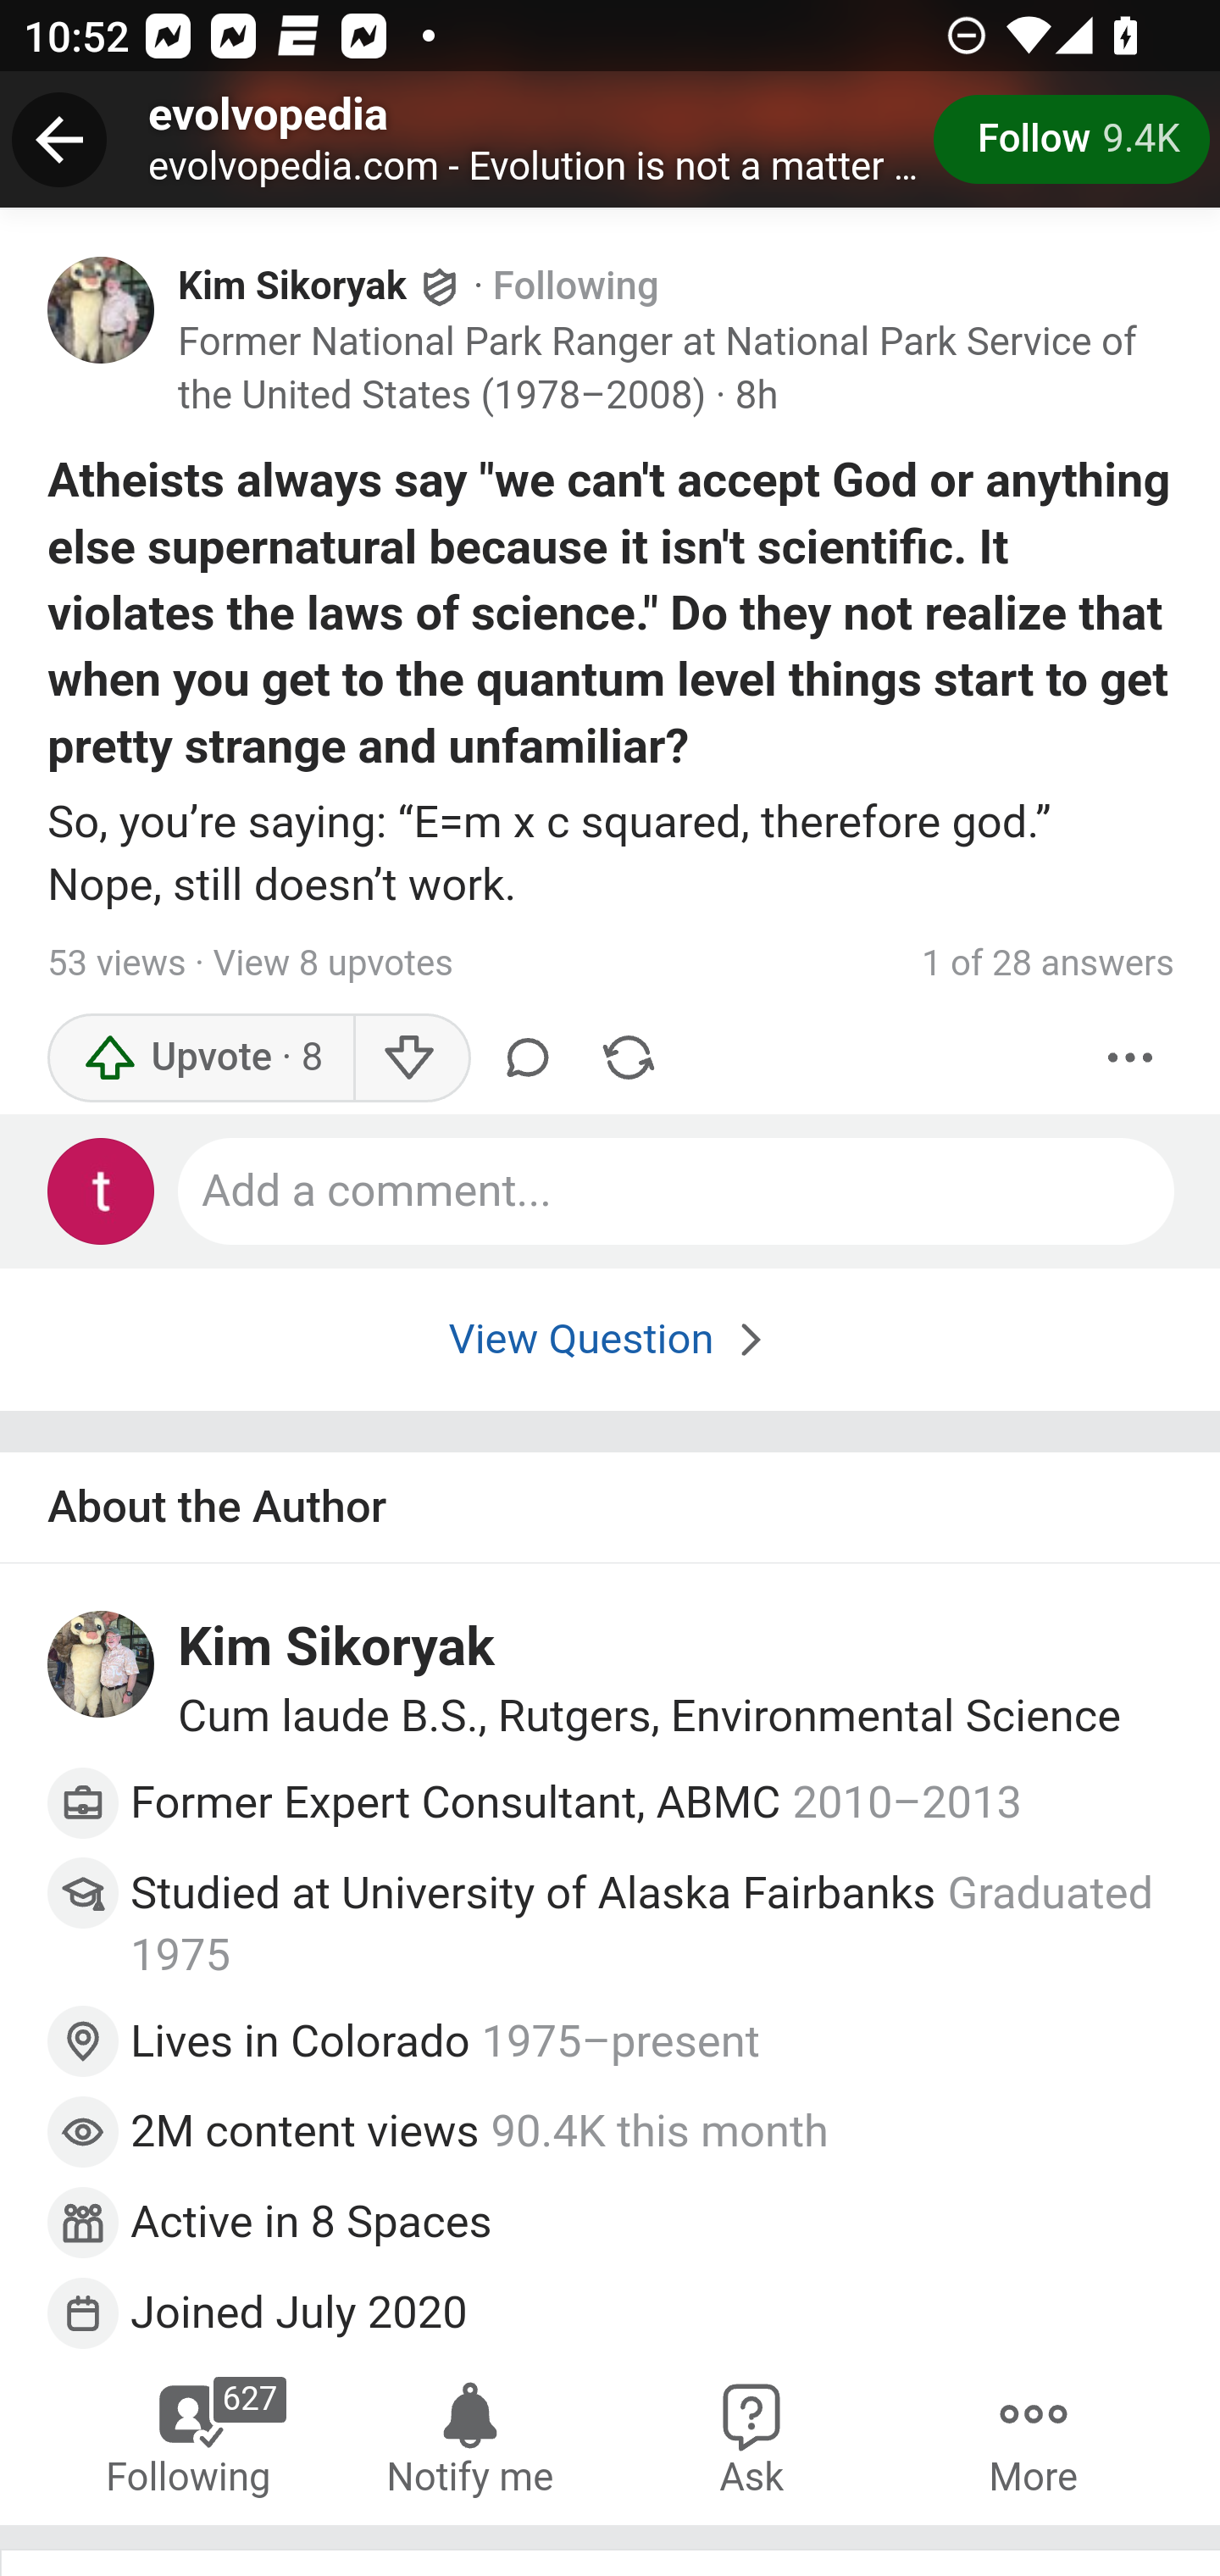  Describe the element at coordinates (1071, 140) in the screenshot. I see `Follow 9.4K` at that location.